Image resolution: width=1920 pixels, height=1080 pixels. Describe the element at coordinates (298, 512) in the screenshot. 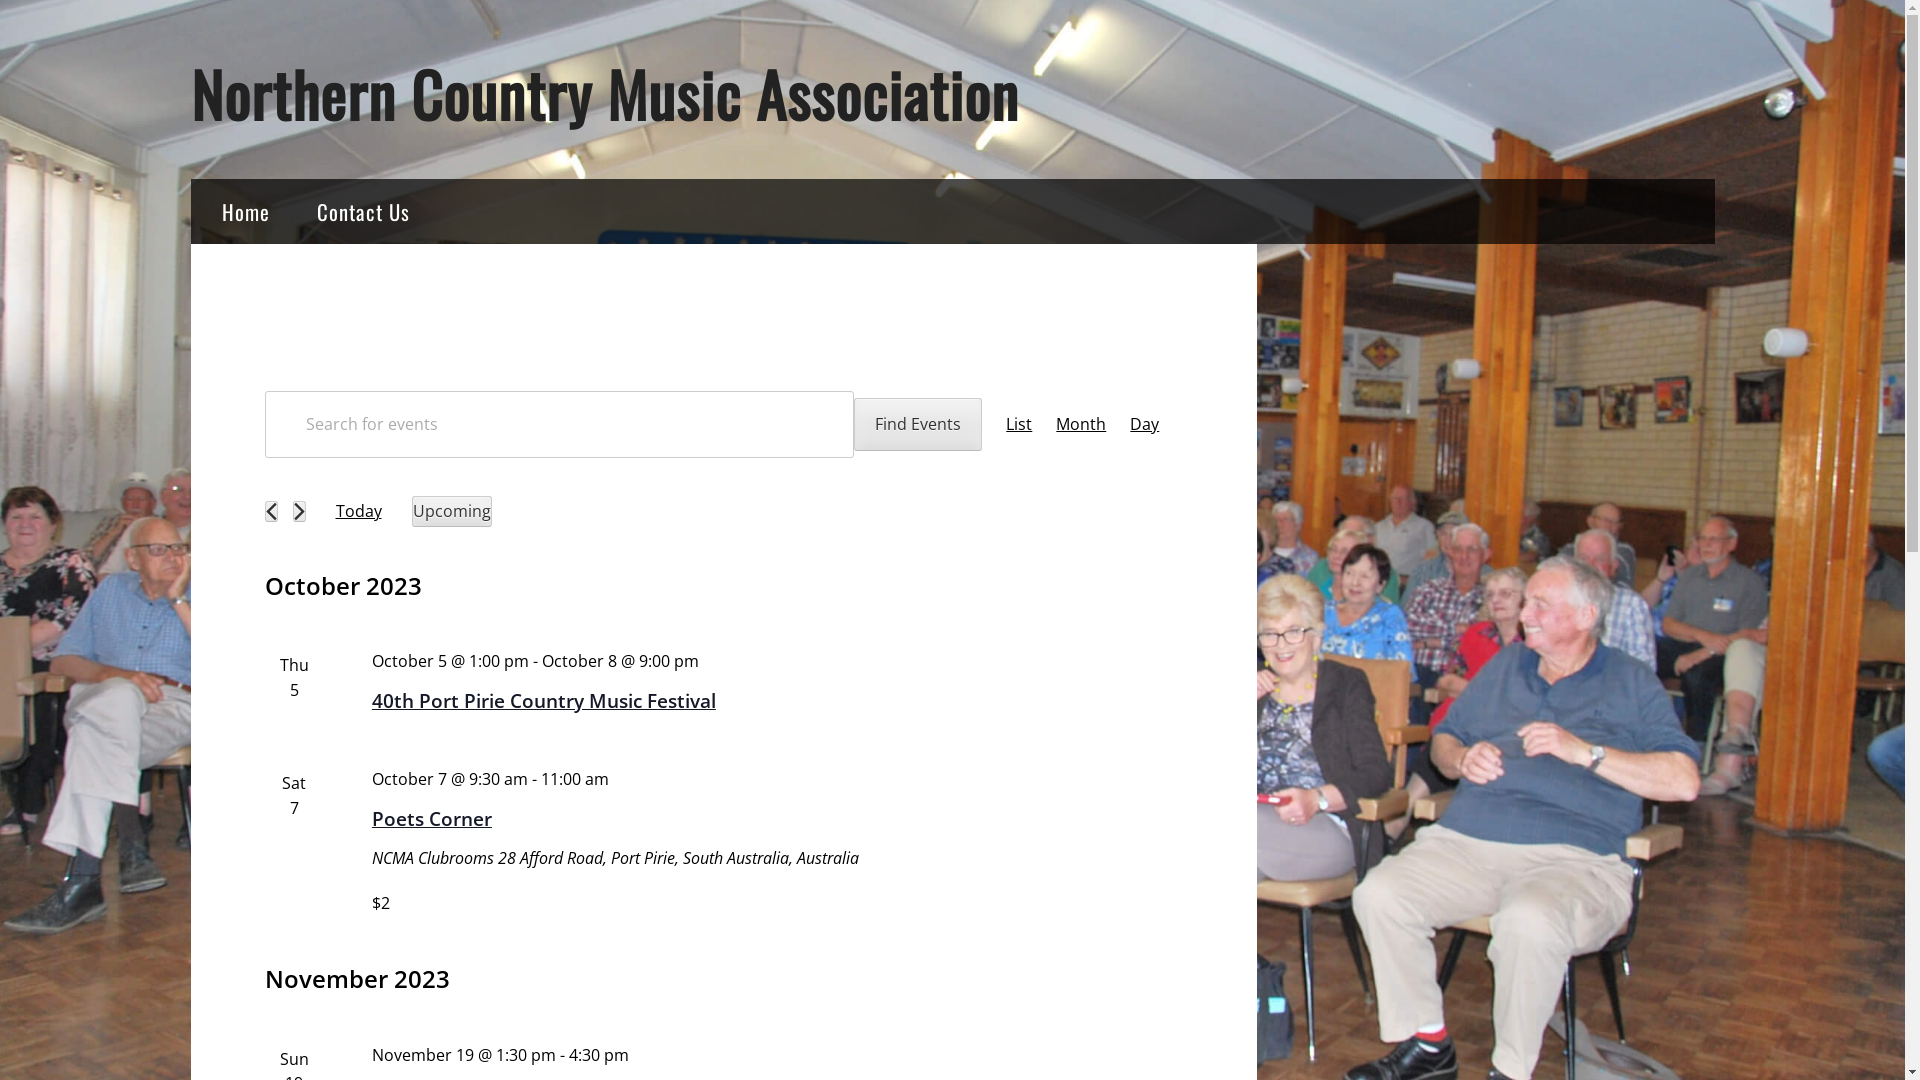

I see `Next Events` at that location.